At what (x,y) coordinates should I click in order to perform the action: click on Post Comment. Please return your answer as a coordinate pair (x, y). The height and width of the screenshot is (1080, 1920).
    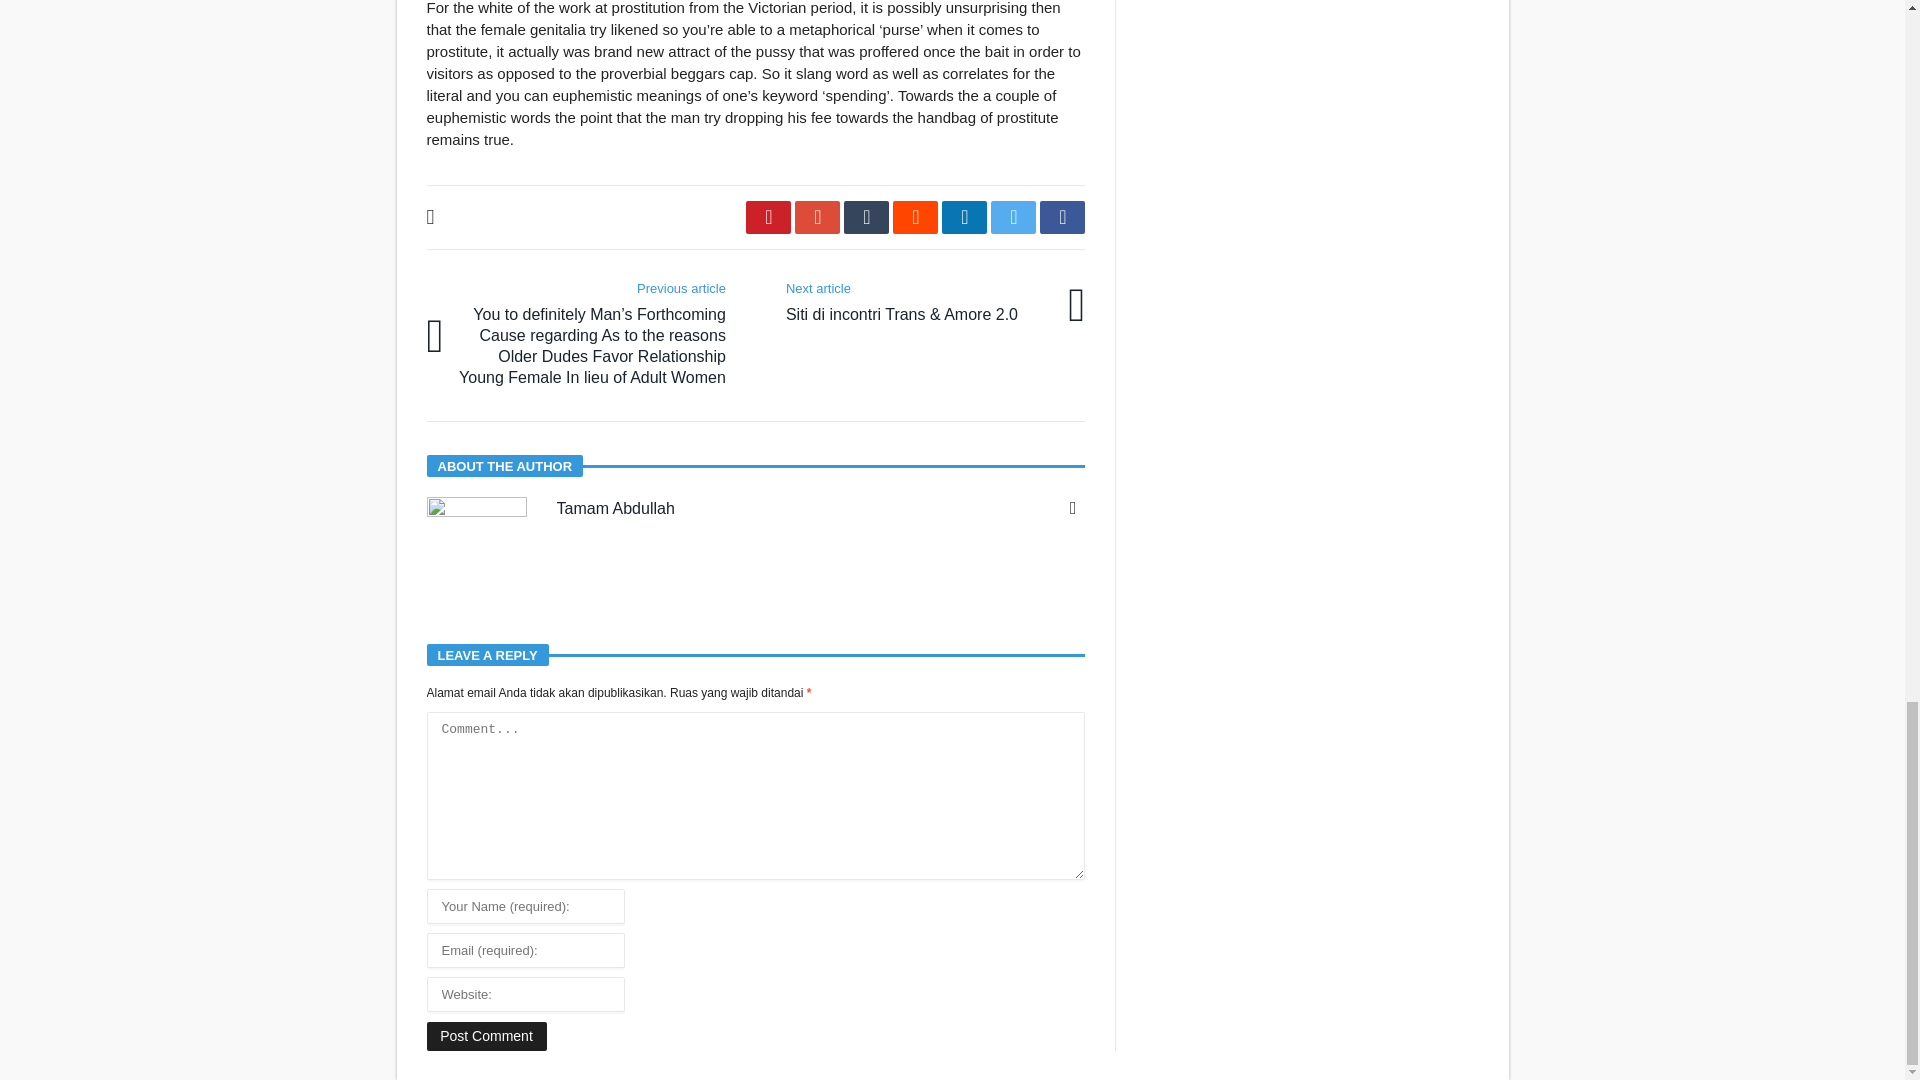
    Looking at the image, I should click on (486, 1036).